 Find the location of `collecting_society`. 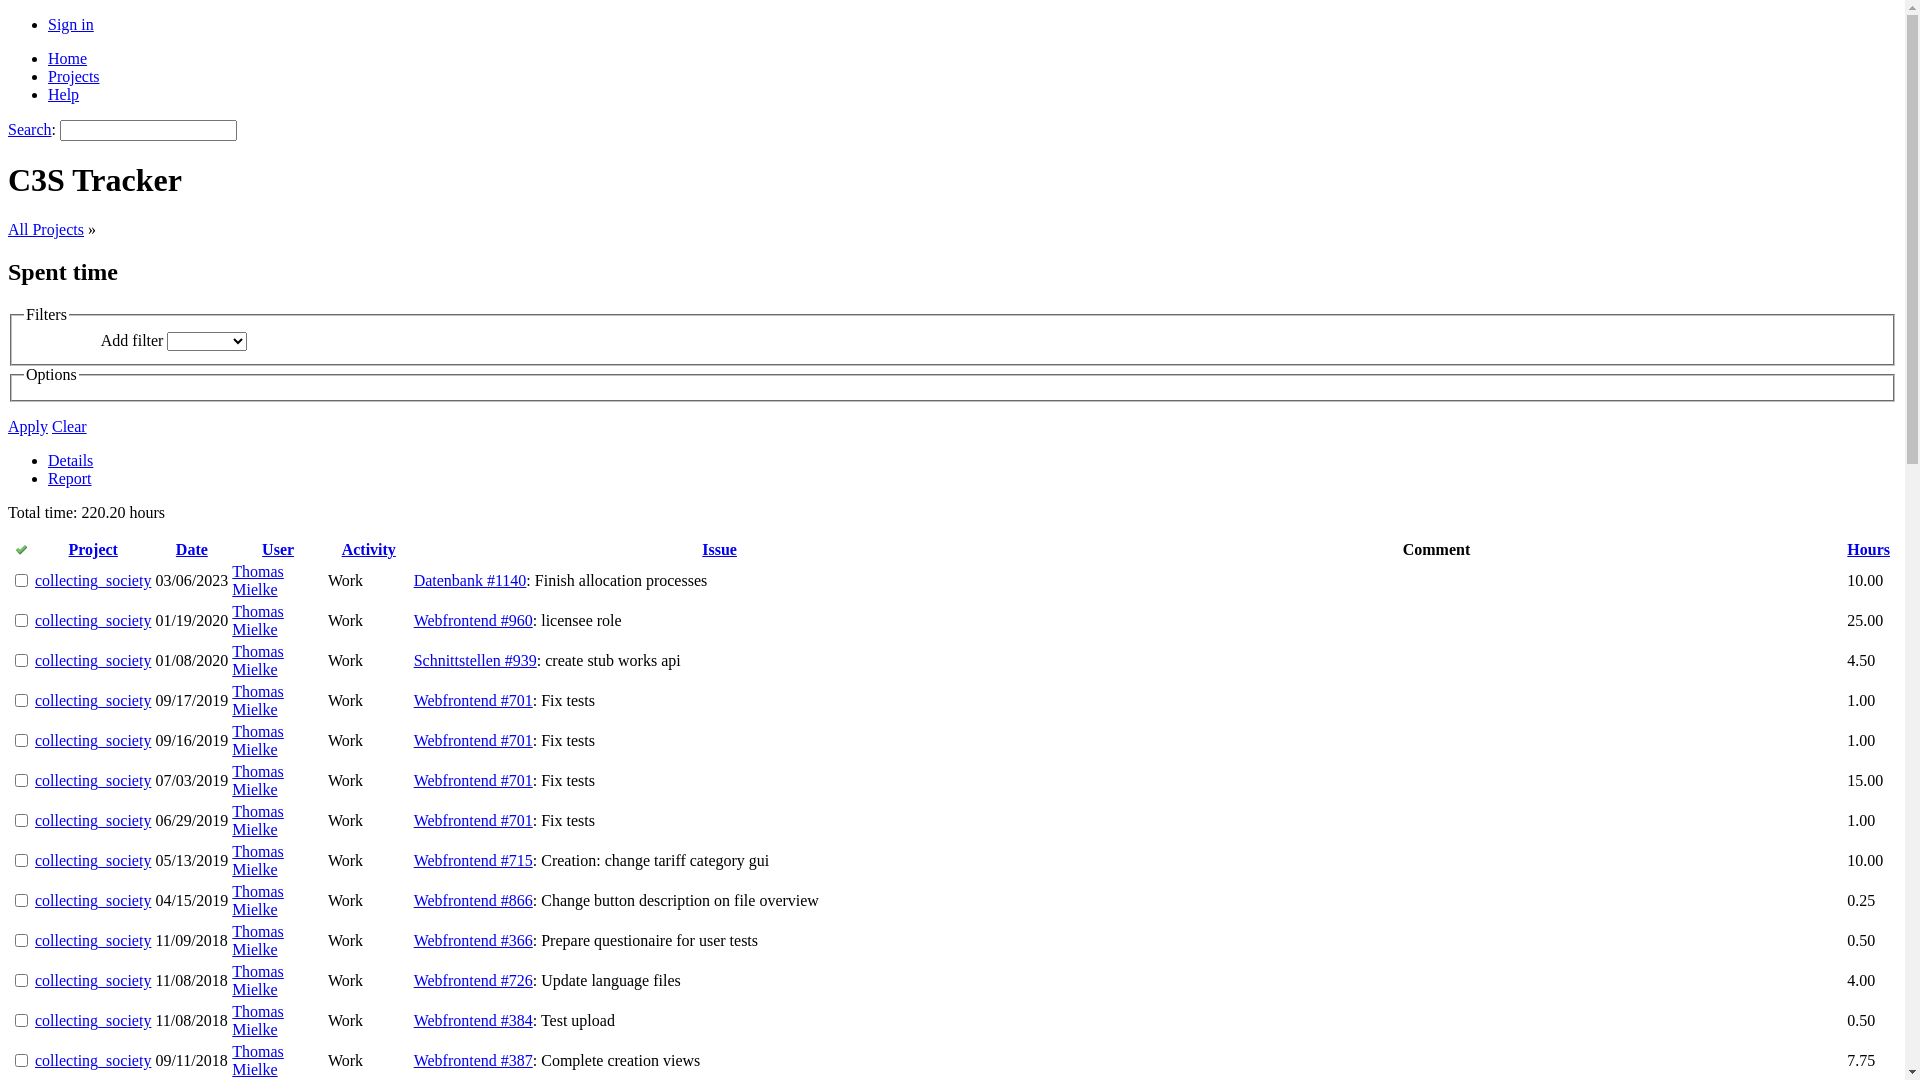

collecting_society is located at coordinates (93, 900).